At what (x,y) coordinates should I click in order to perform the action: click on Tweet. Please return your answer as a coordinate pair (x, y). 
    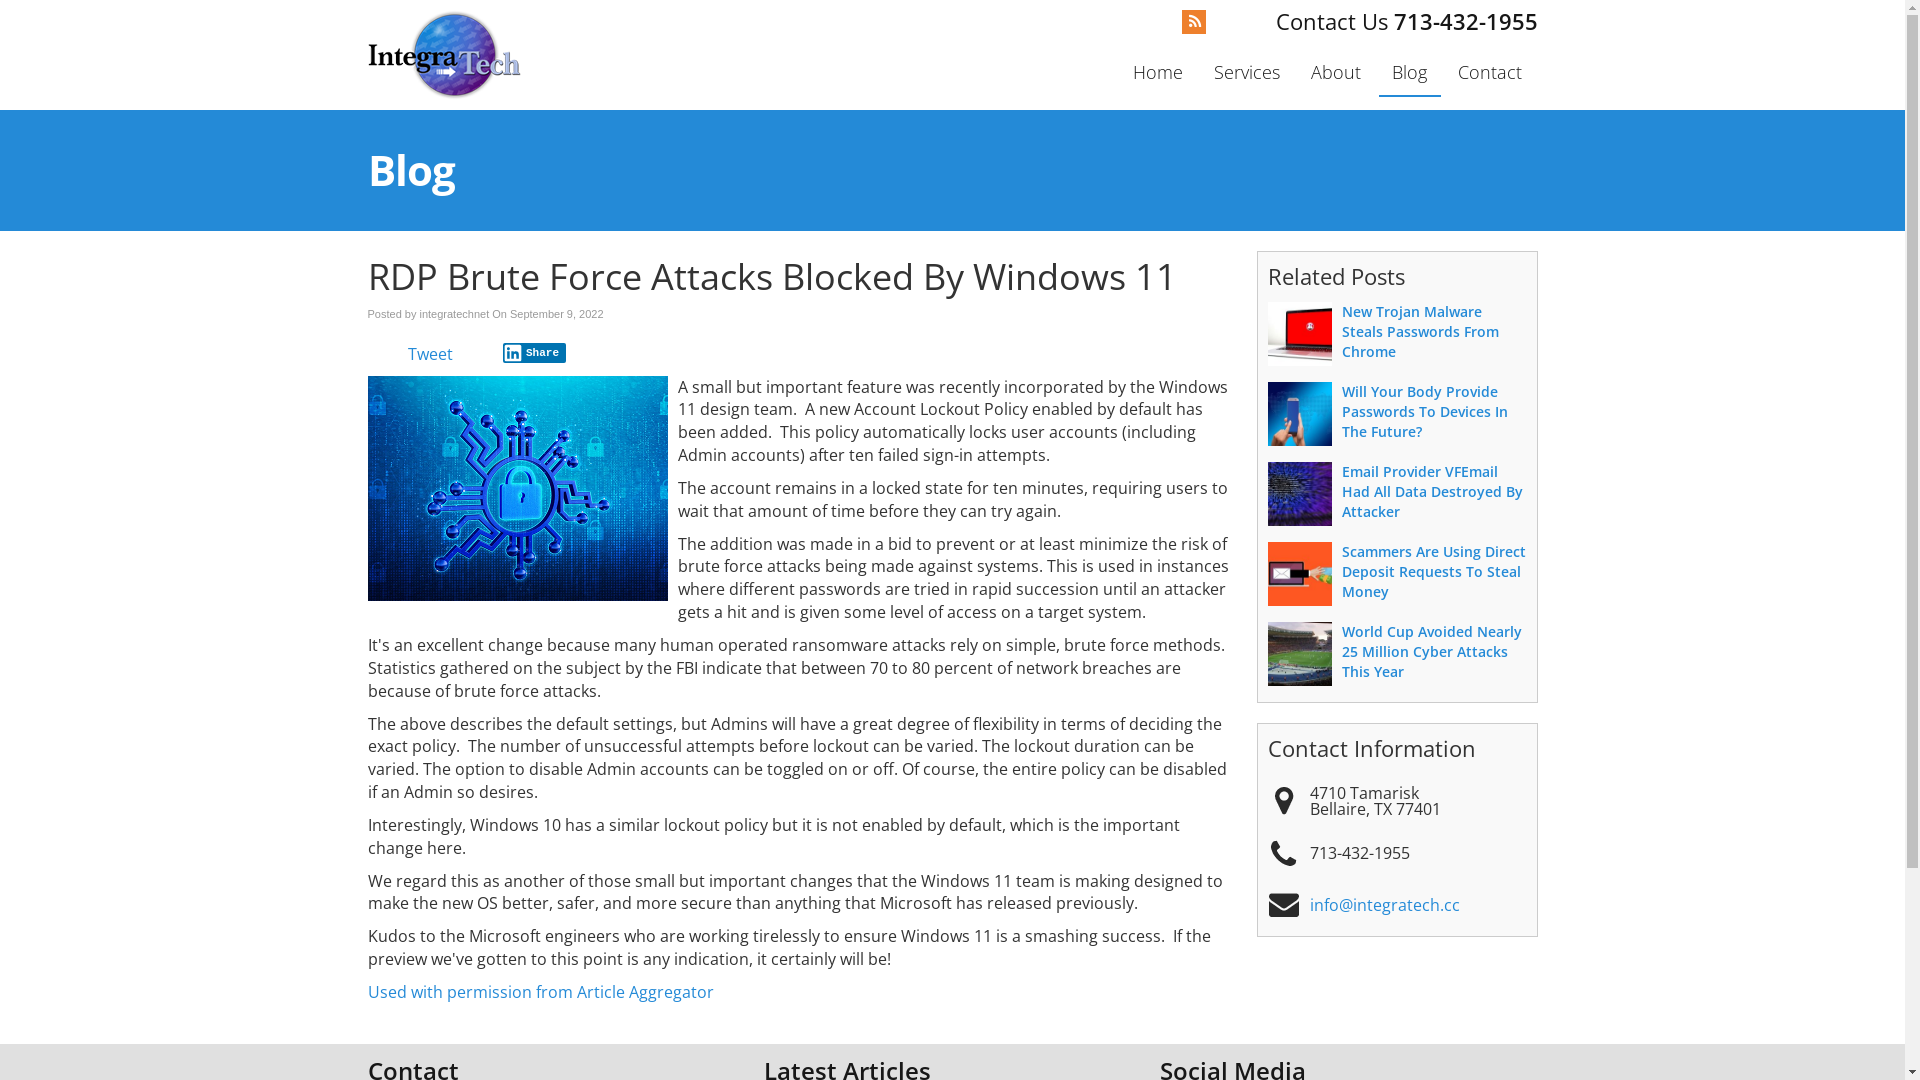
    Looking at the image, I should click on (430, 354).